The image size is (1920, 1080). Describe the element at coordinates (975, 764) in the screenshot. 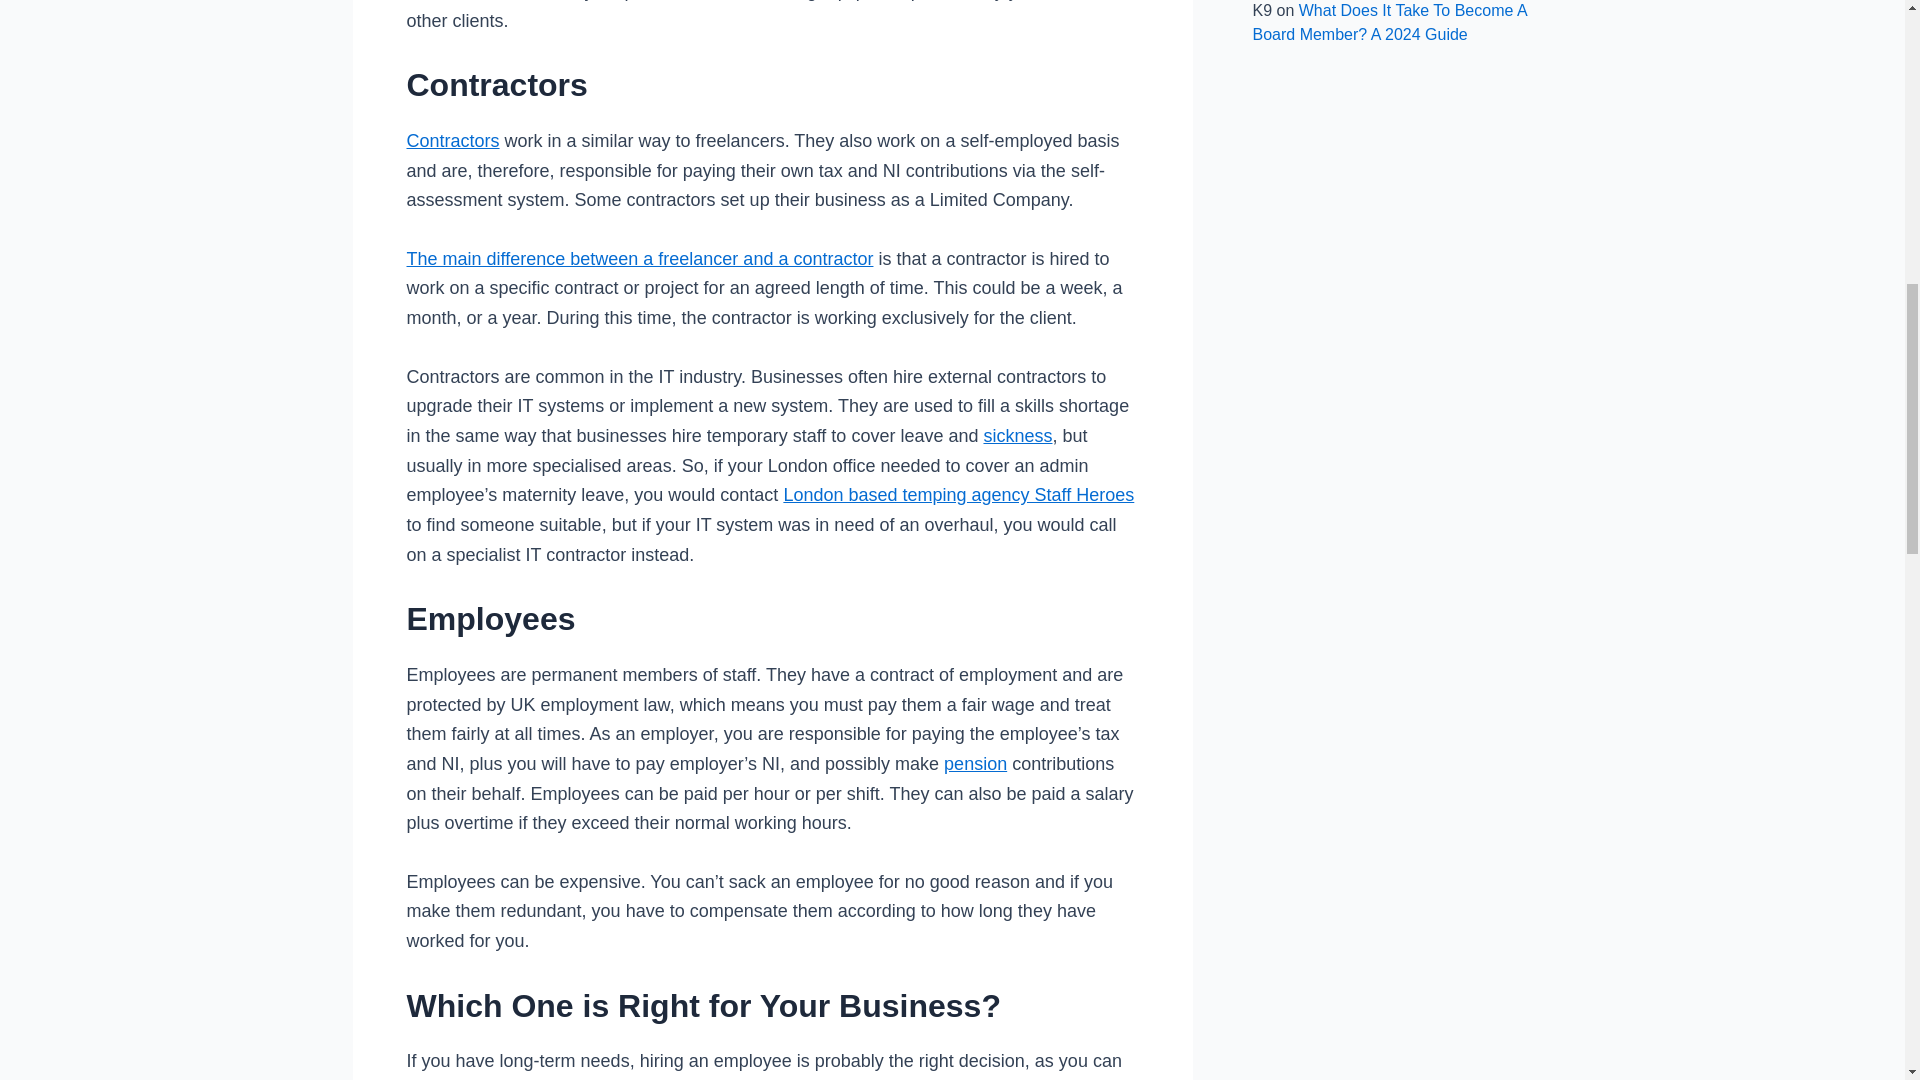

I see `pension` at that location.